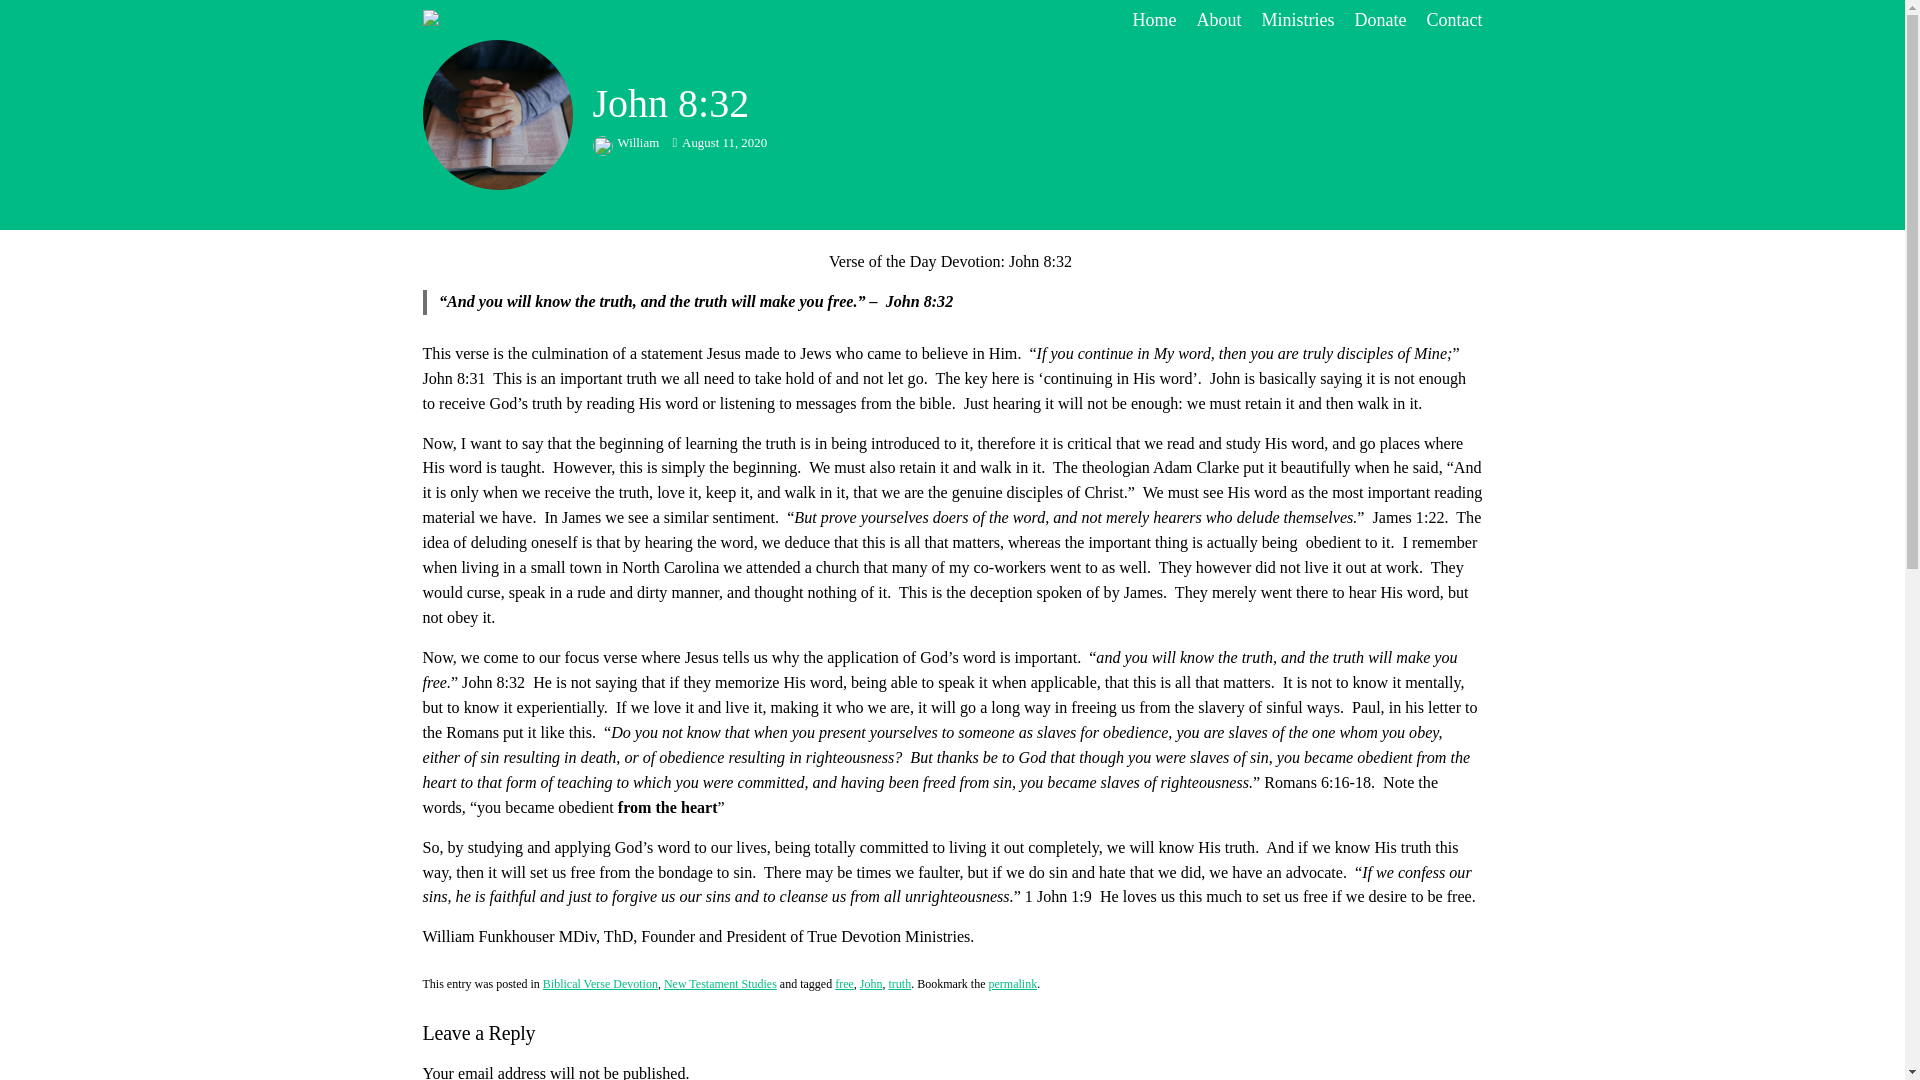 The width and height of the screenshot is (1920, 1080). What do you see at coordinates (1298, 20) in the screenshot?
I see `Ministries` at bounding box center [1298, 20].